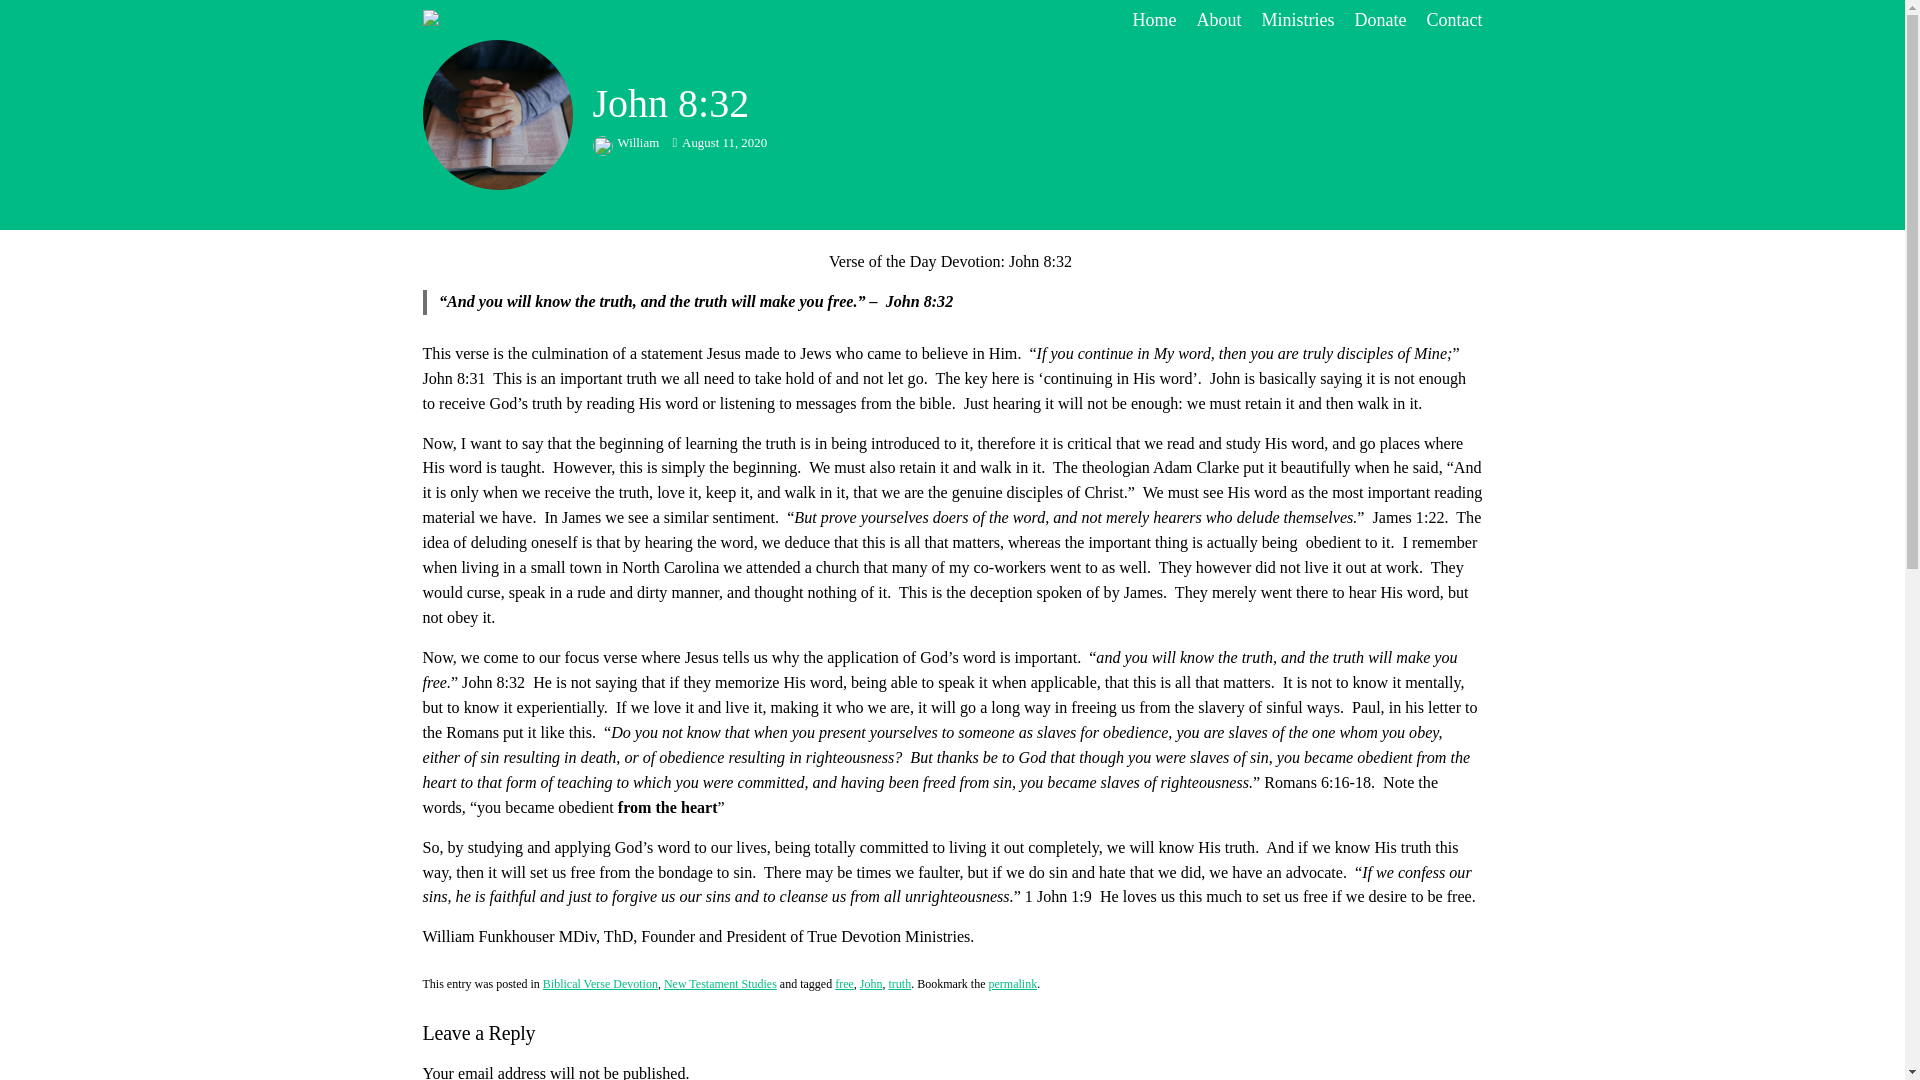 The width and height of the screenshot is (1920, 1080). What do you see at coordinates (1298, 20) in the screenshot?
I see `Ministries` at bounding box center [1298, 20].